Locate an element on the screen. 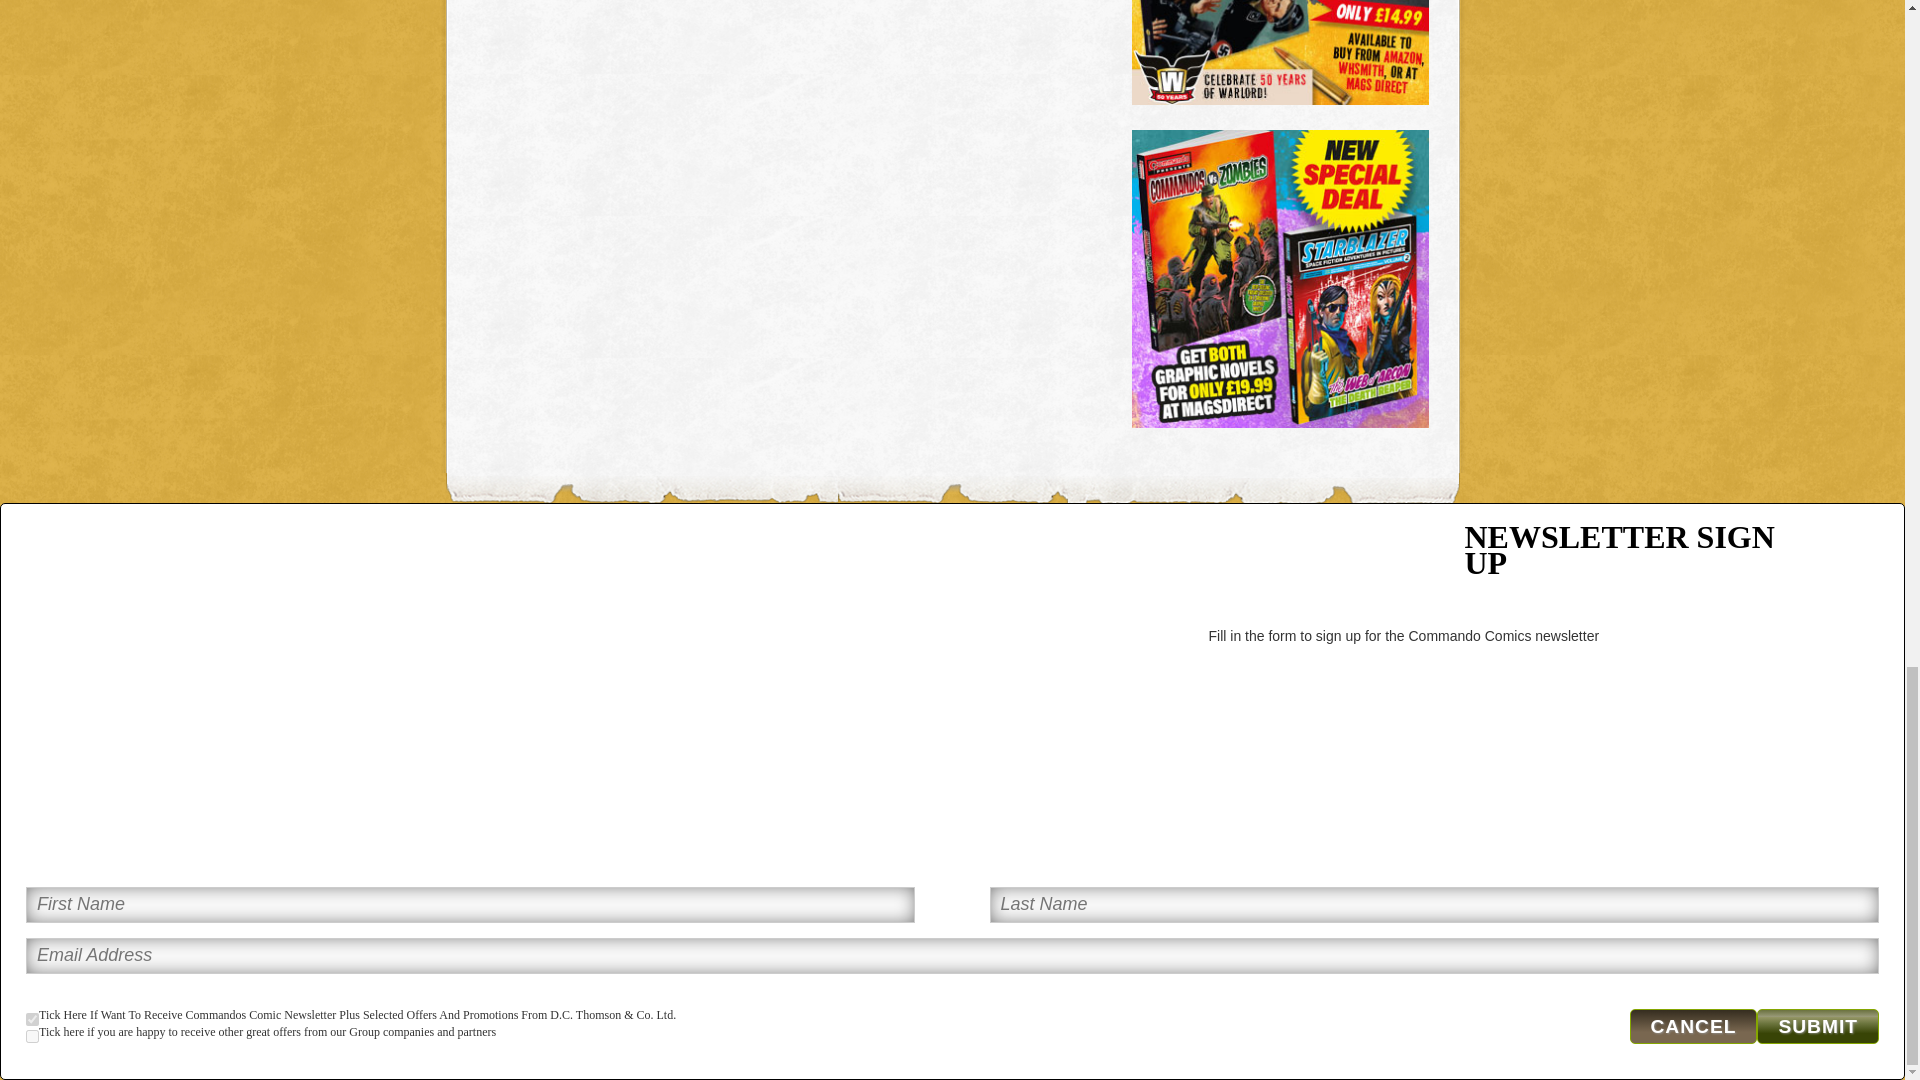 The width and height of the screenshot is (1920, 1080). About Subscriptions is located at coordinates (524, 672).